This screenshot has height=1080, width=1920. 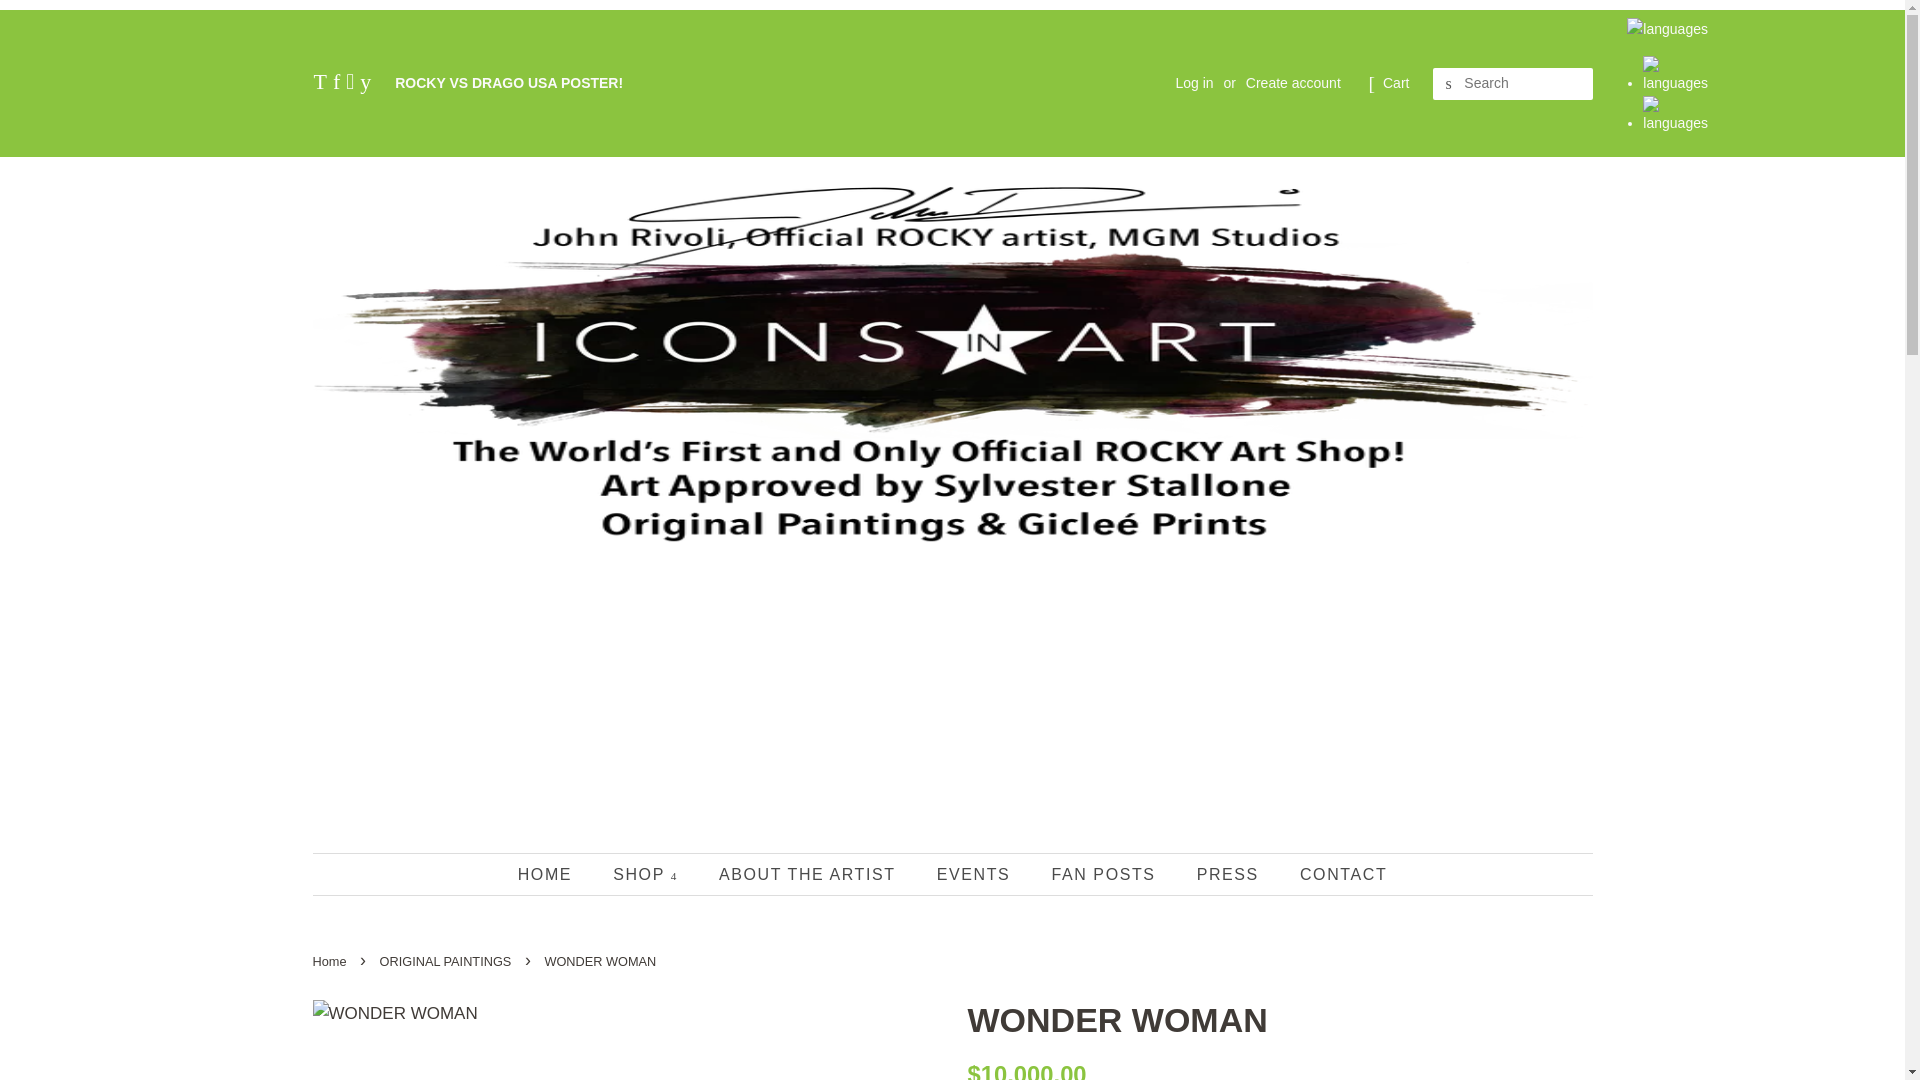 What do you see at coordinates (508, 82) in the screenshot?
I see `ROCKY VS DRAGO USA POSTER!` at bounding box center [508, 82].